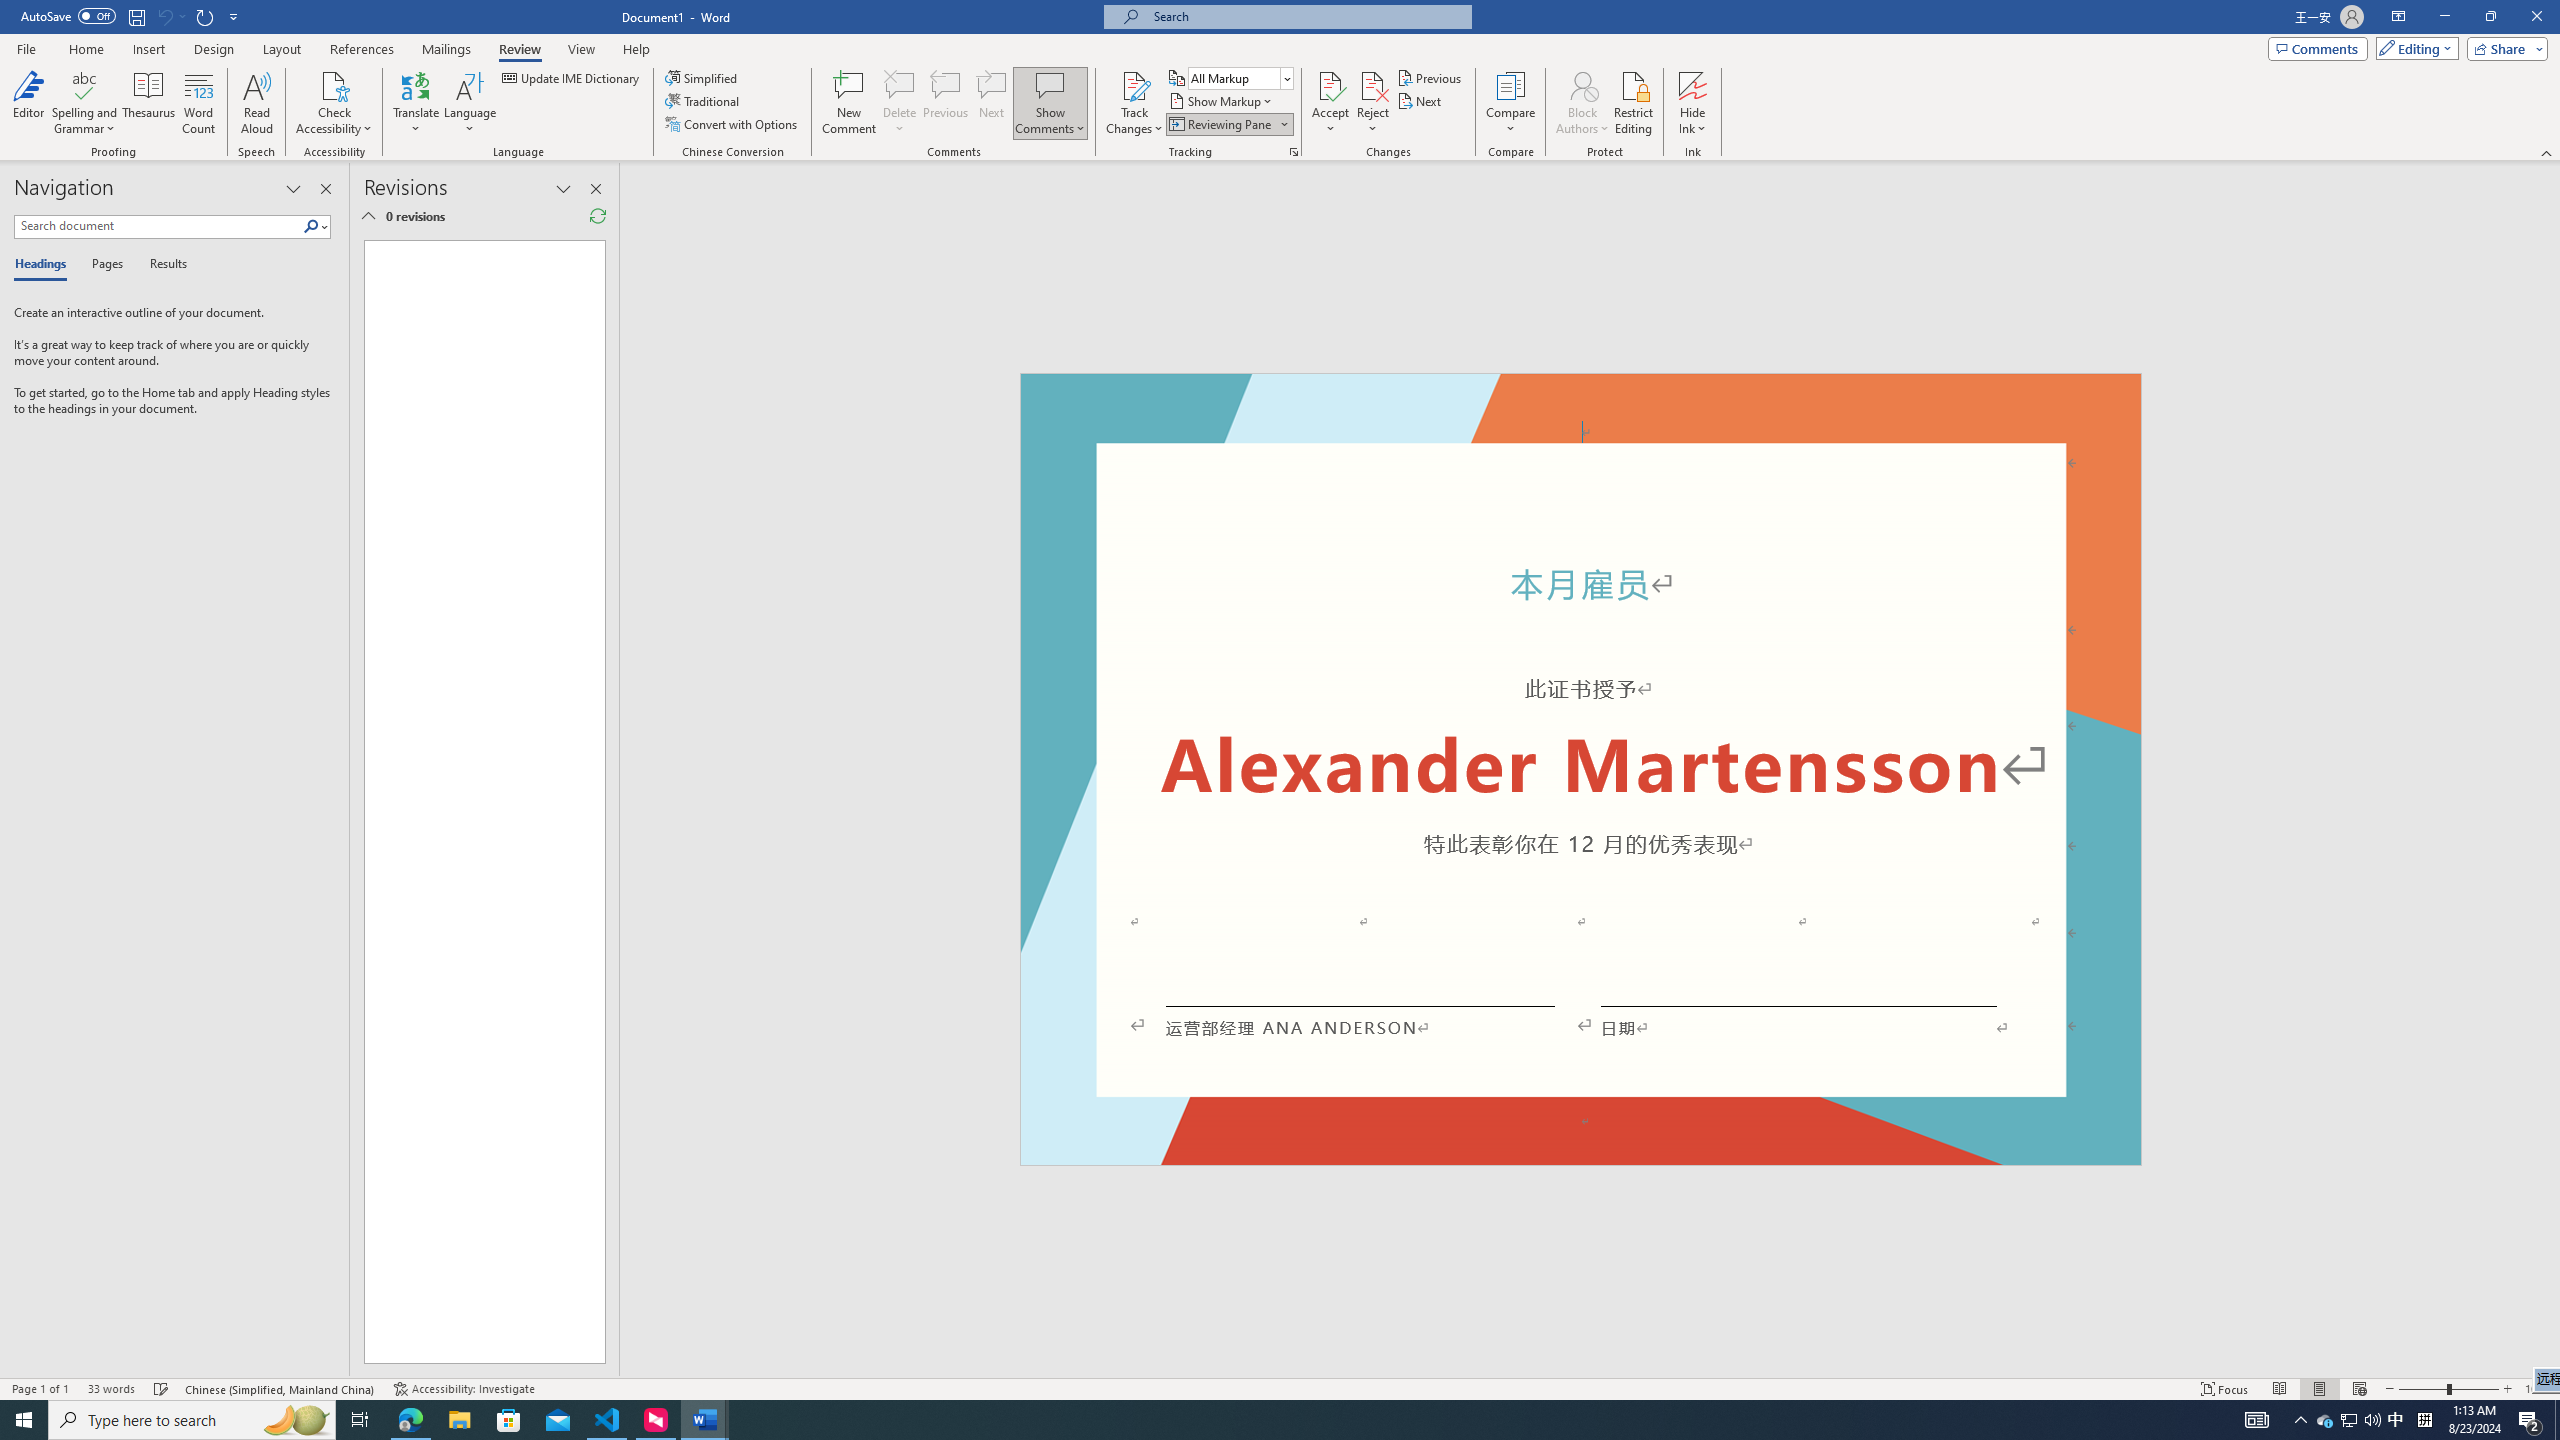 This screenshot has width=2560, height=1440. Describe the element at coordinates (1228, 124) in the screenshot. I see `Reviewing Pane` at that location.